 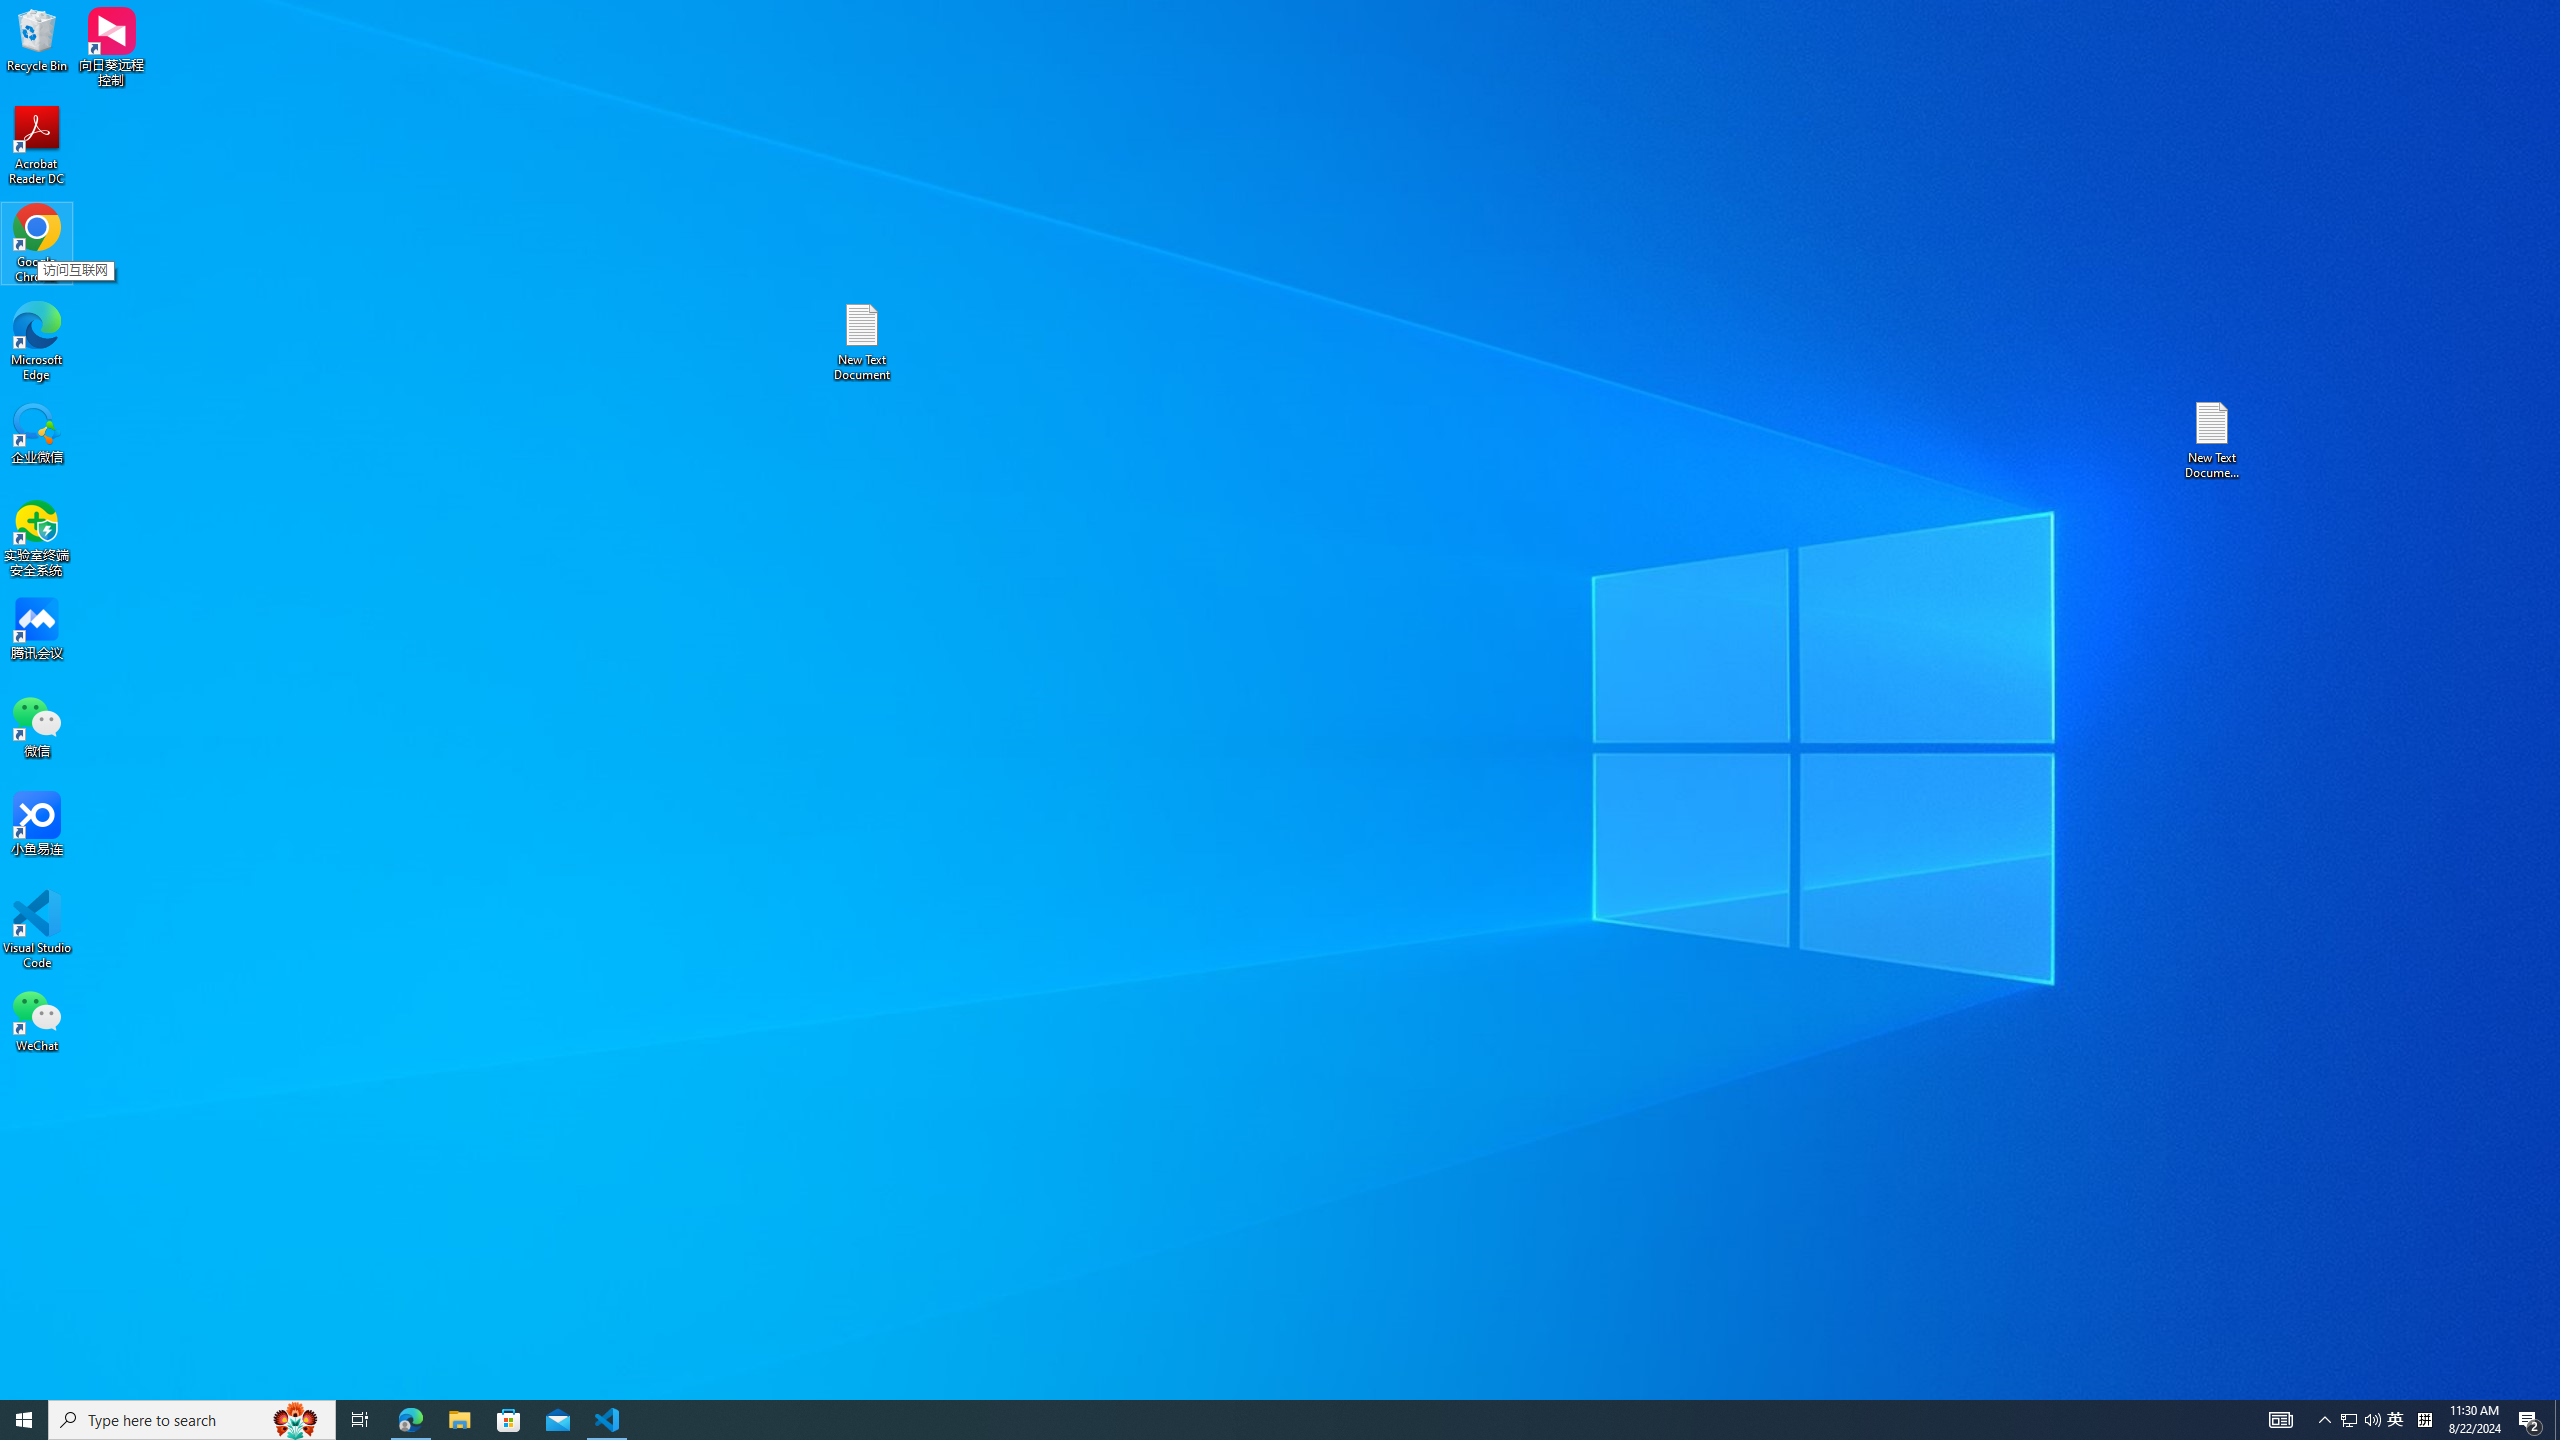 I want to click on Q2790: 100%, so click(x=2372, y=1420).